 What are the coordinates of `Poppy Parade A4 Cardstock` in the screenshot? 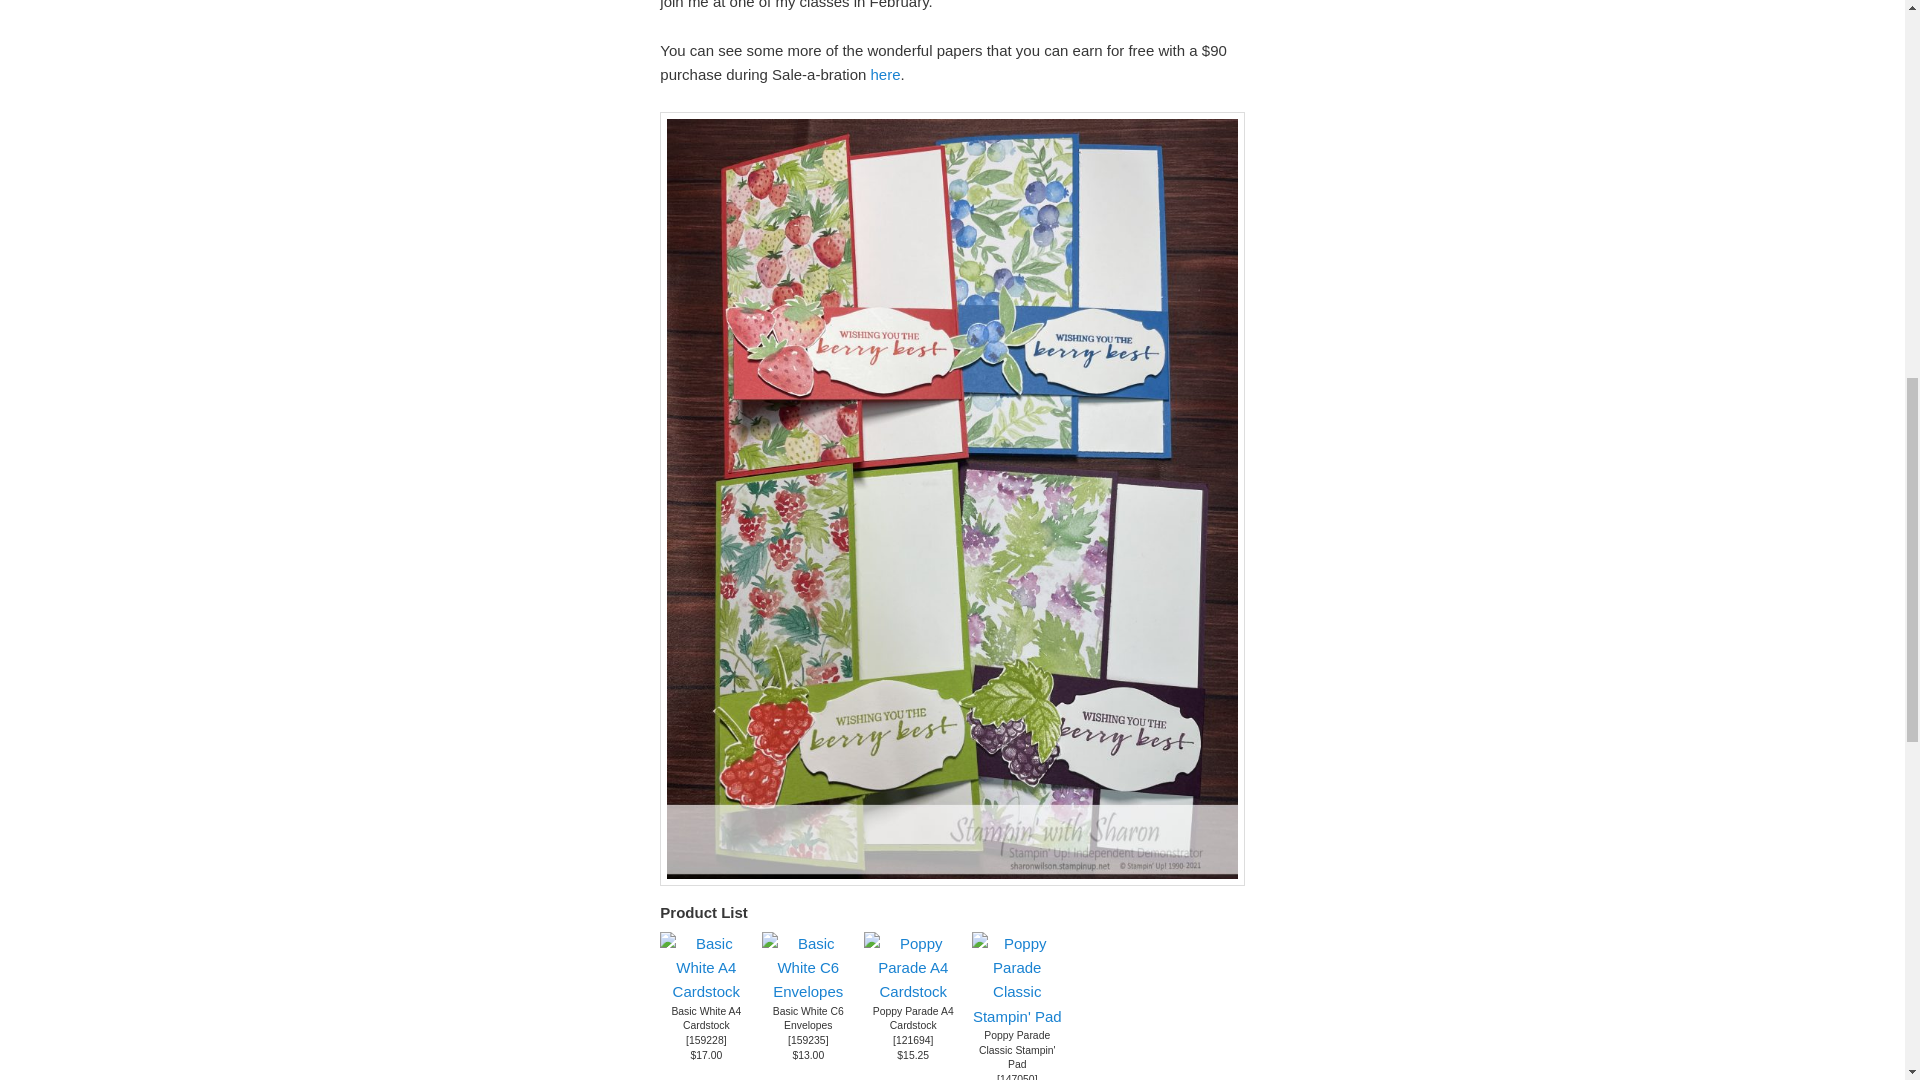 It's located at (912, 968).